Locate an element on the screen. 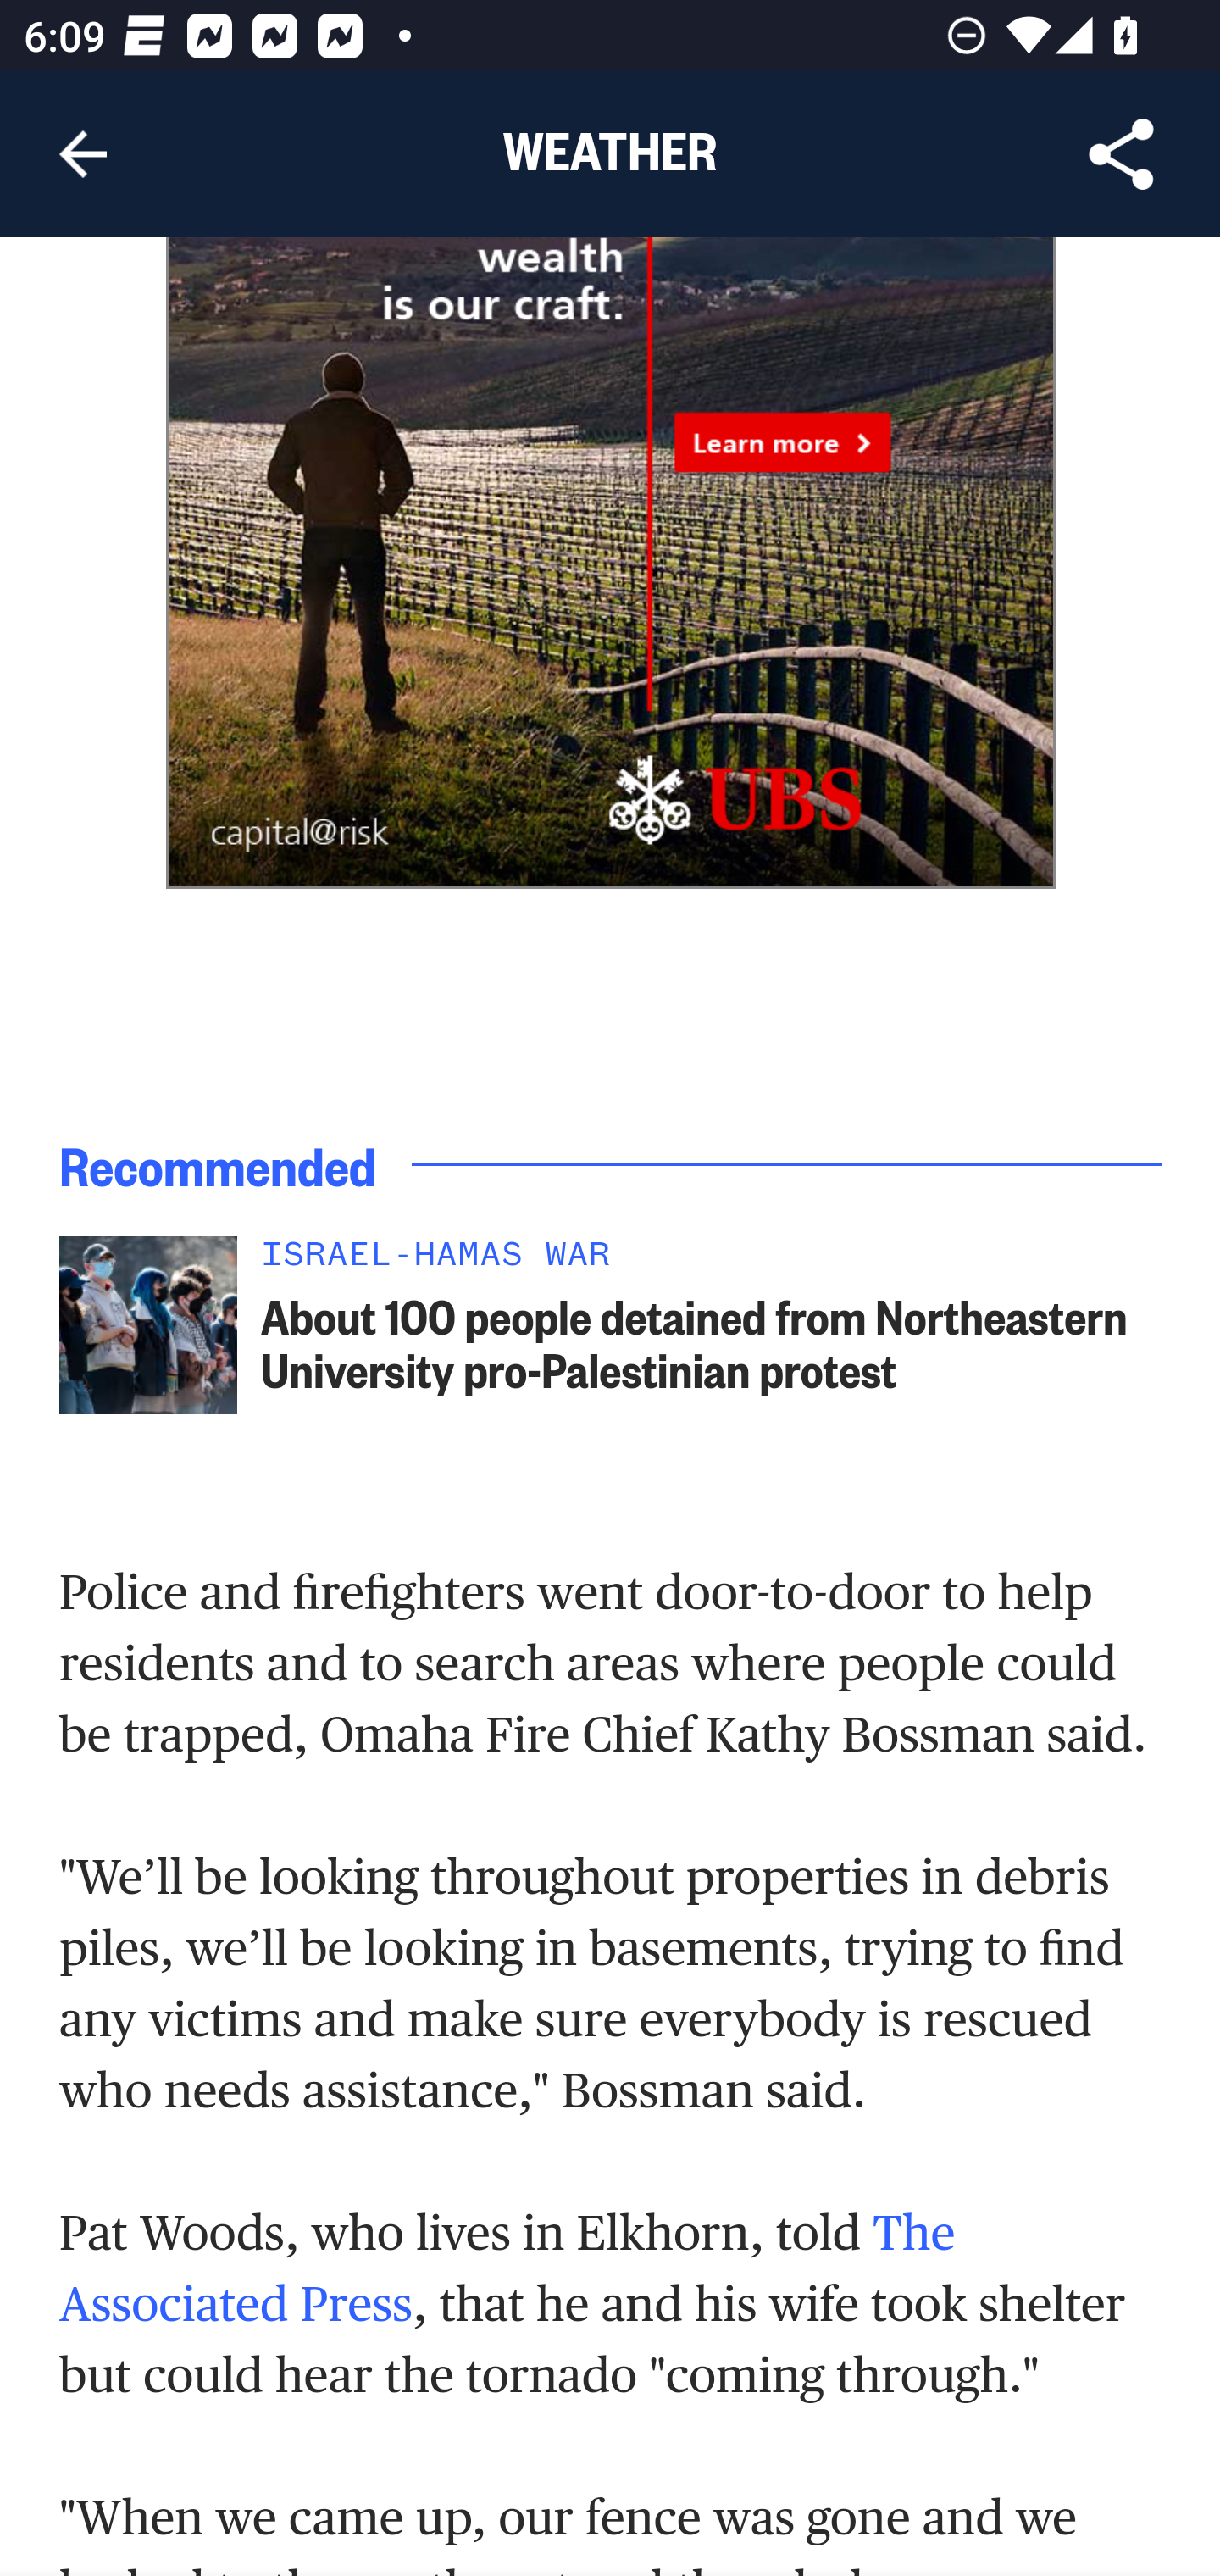 The width and height of the screenshot is (1220, 2576). Share Article, button is located at coordinates (1122, 154).